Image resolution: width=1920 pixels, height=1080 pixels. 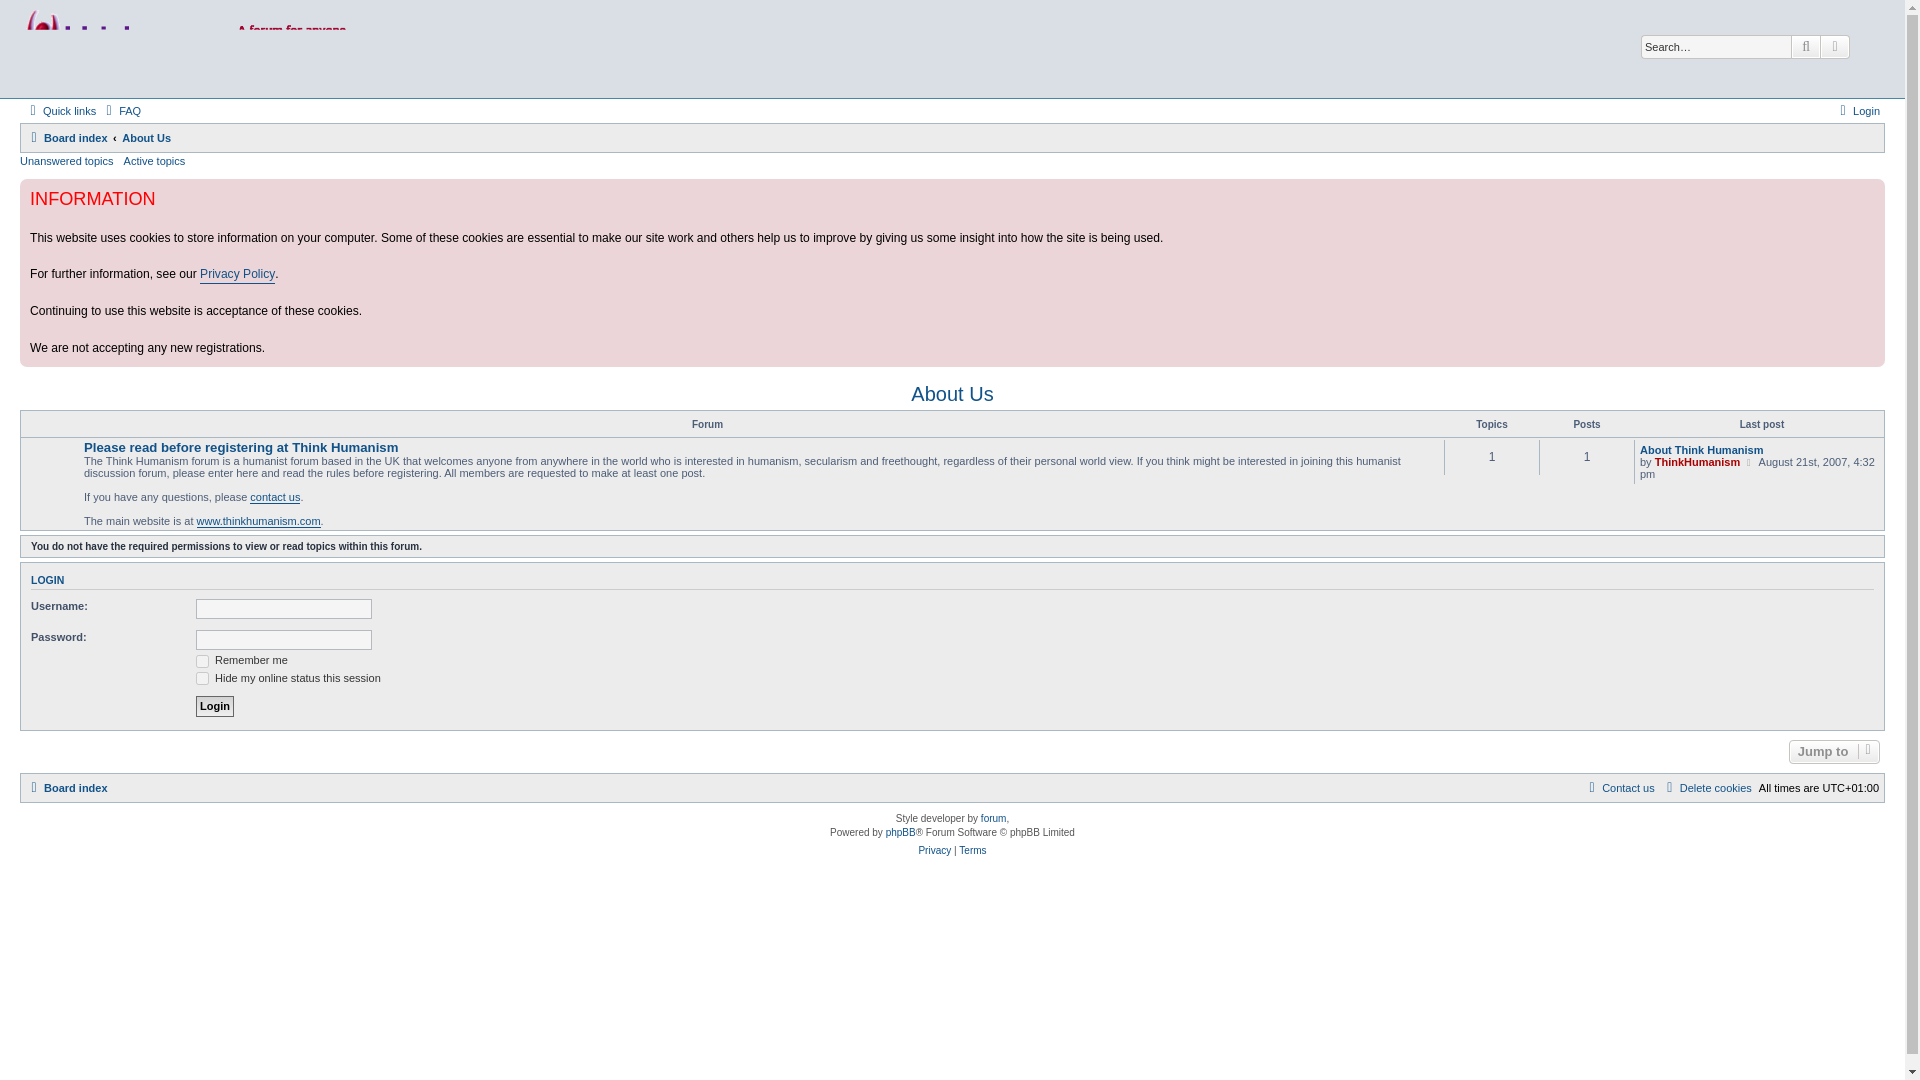 I want to click on About Us, so click(x=951, y=394).